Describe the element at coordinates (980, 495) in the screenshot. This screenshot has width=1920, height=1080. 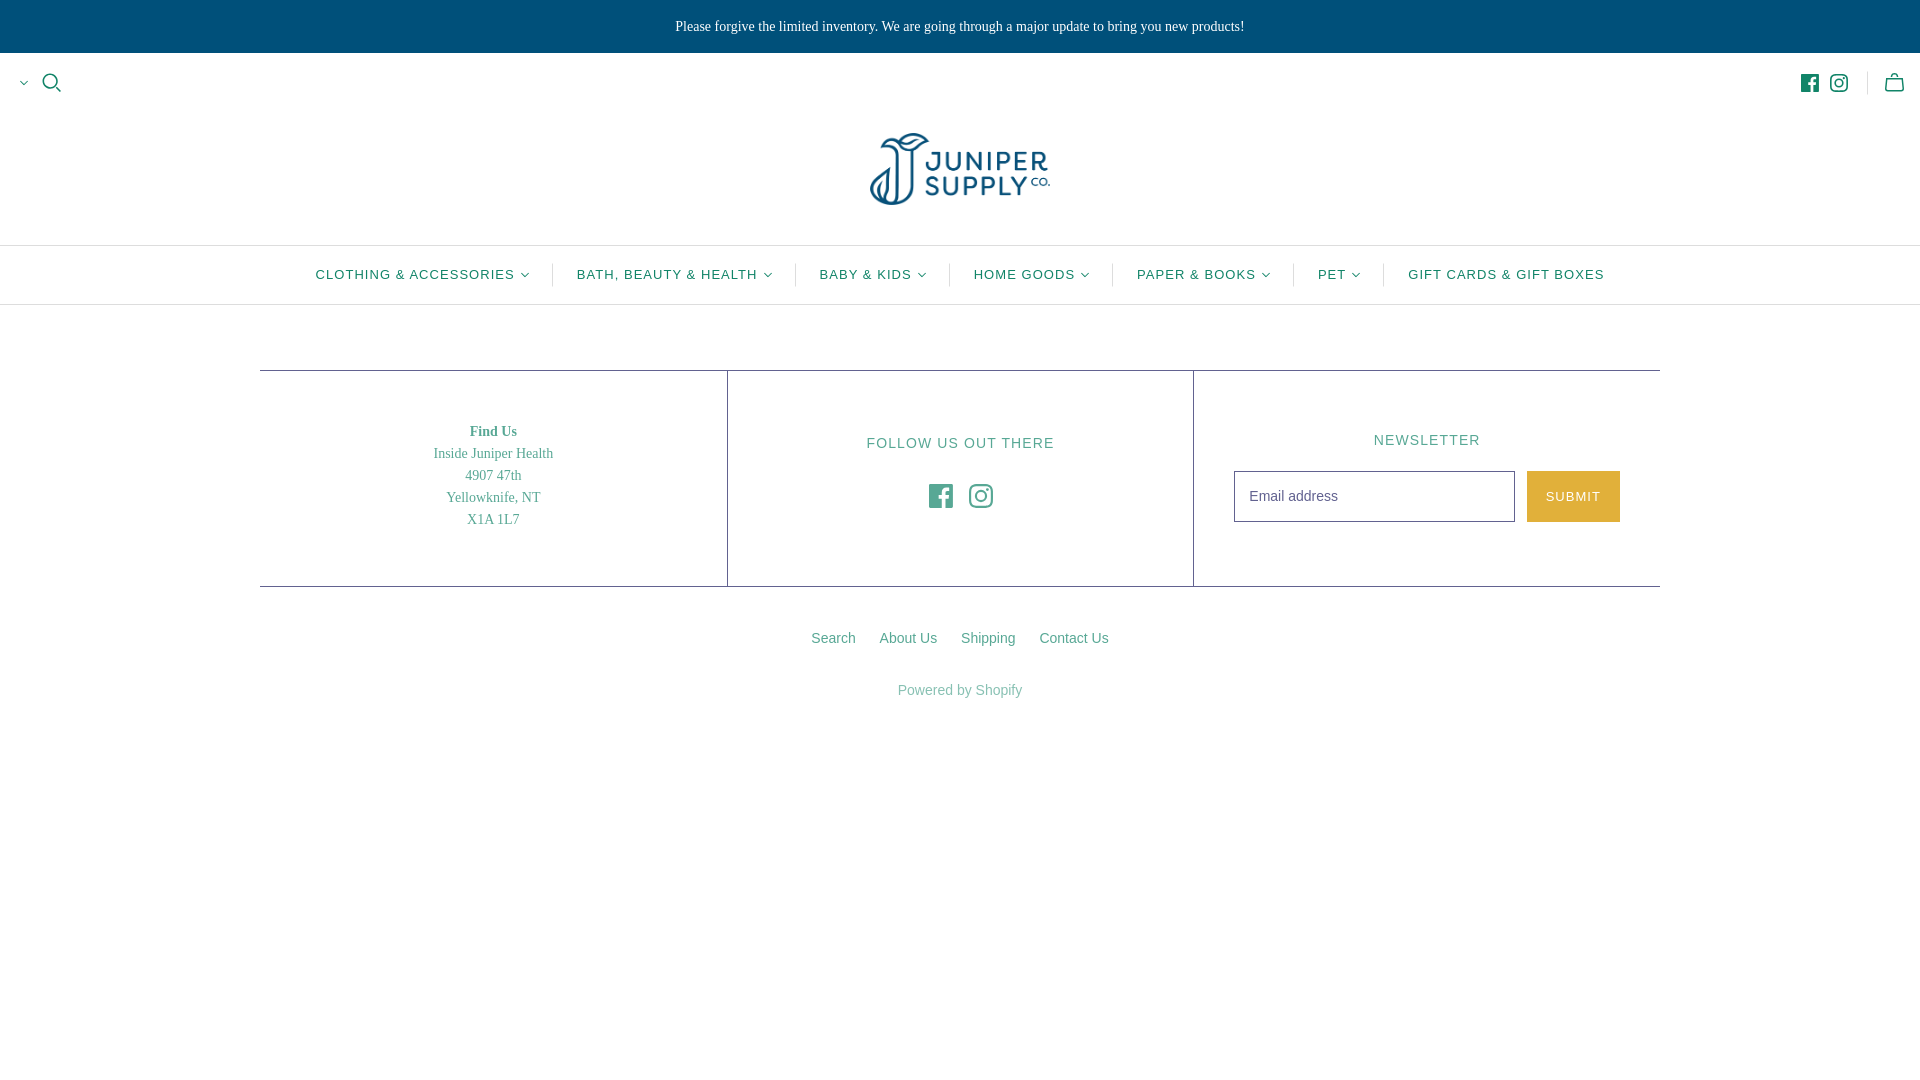
I see `Instagram Icon` at that location.